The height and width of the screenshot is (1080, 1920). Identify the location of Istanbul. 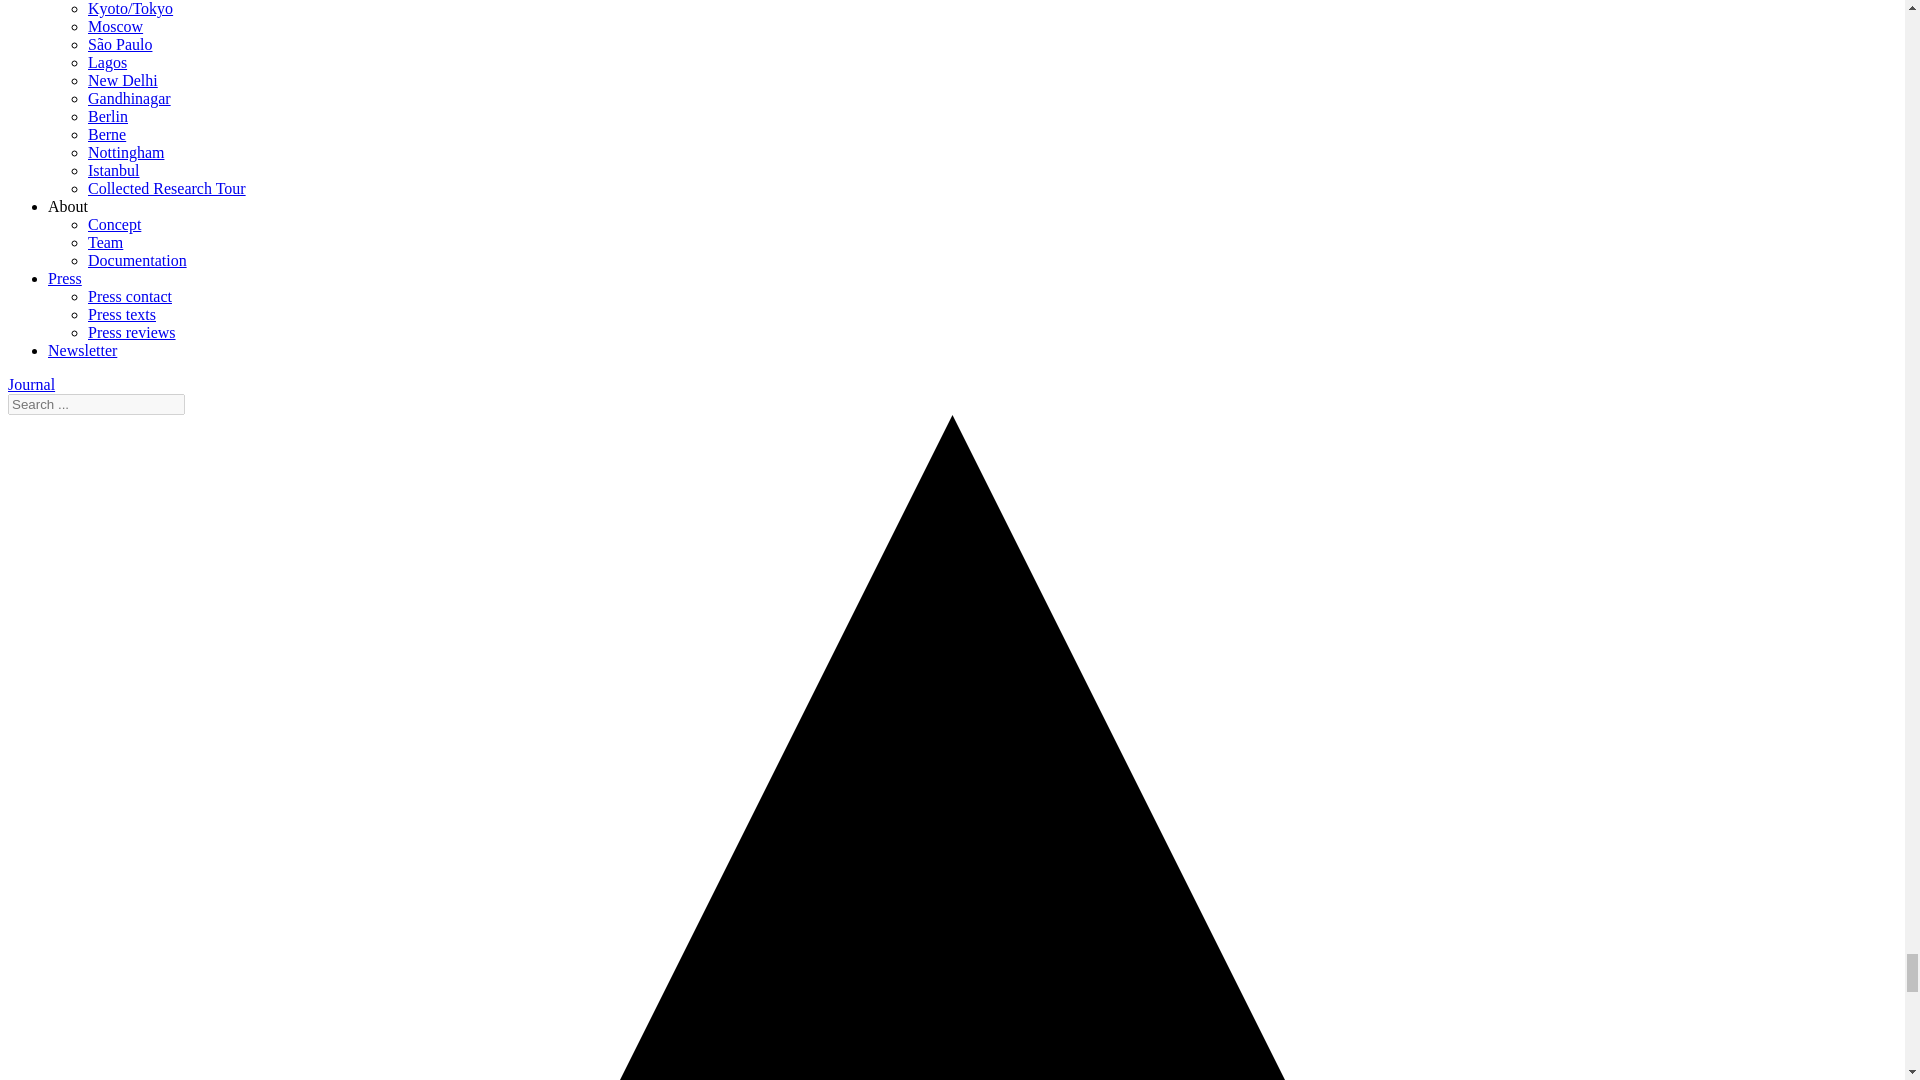
(114, 170).